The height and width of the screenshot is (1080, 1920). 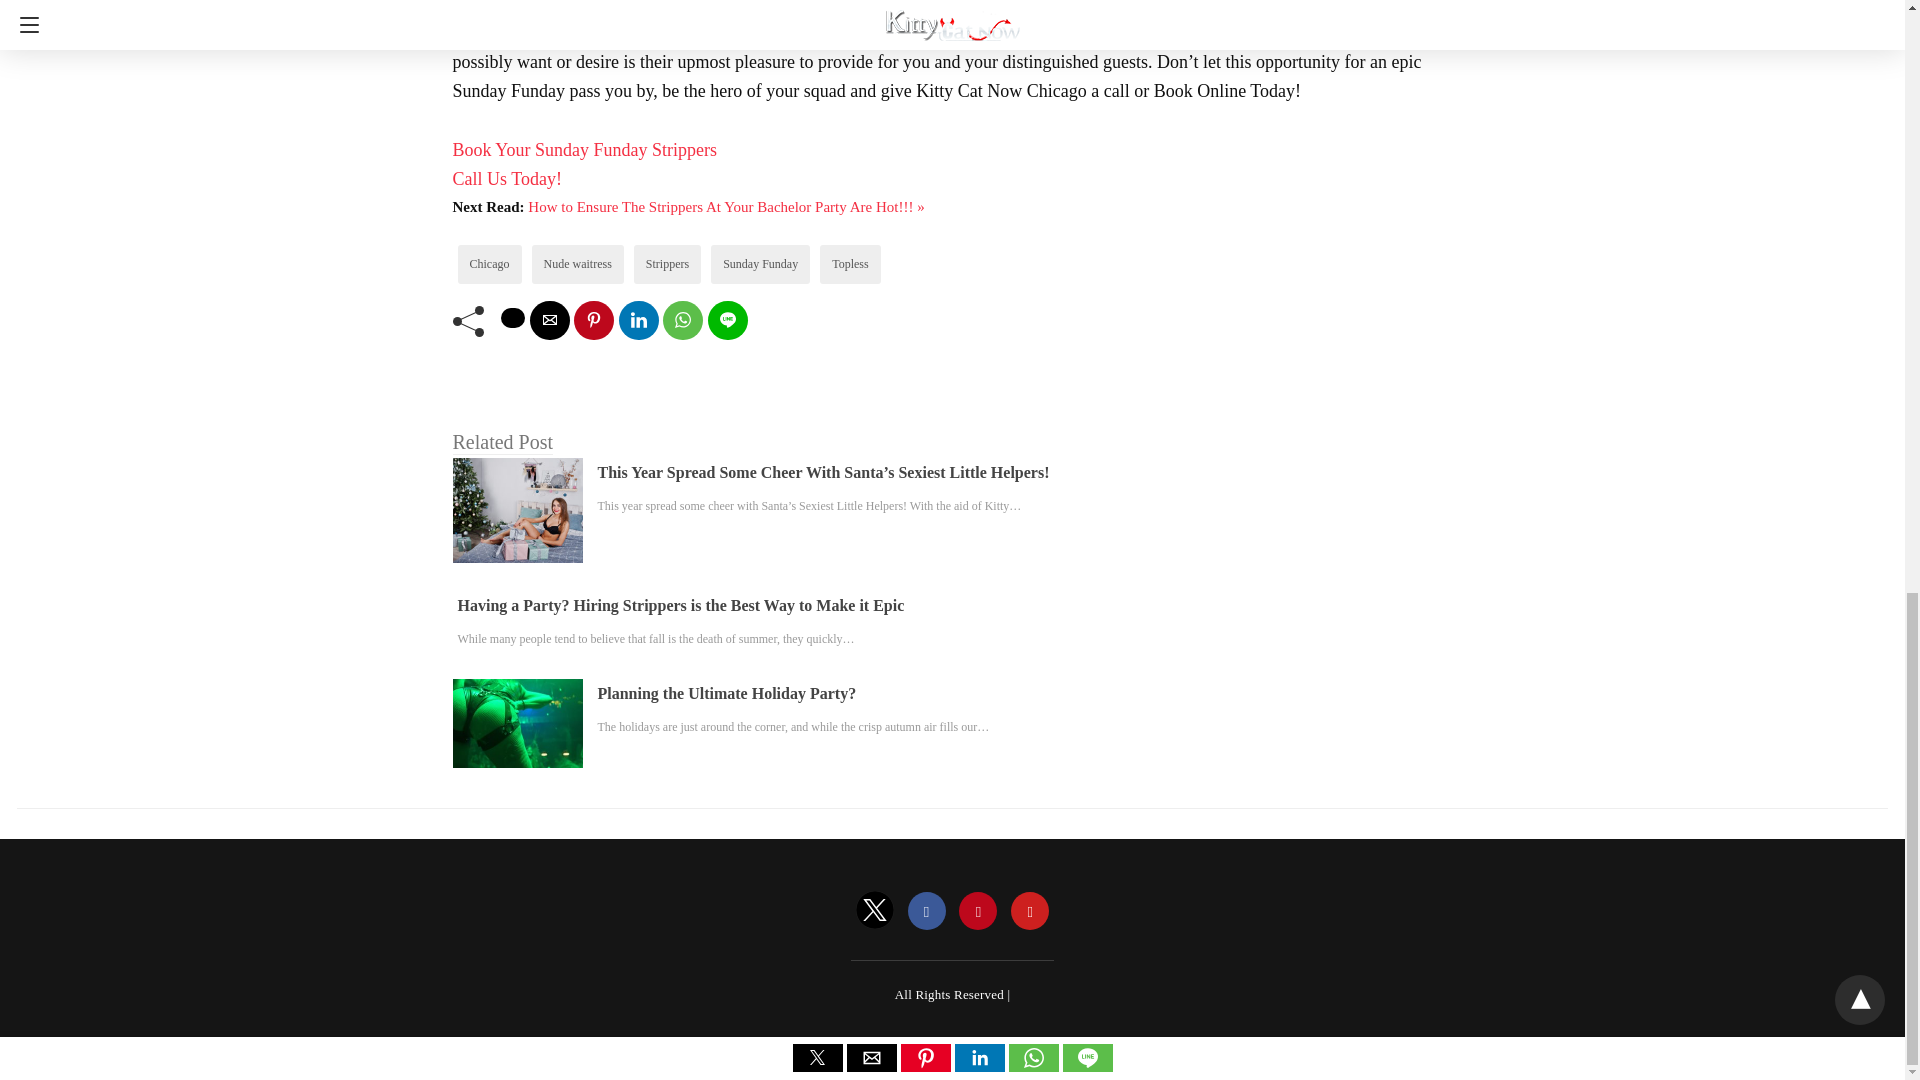 I want to click on pinterest profile, so click(x=977, y=912).